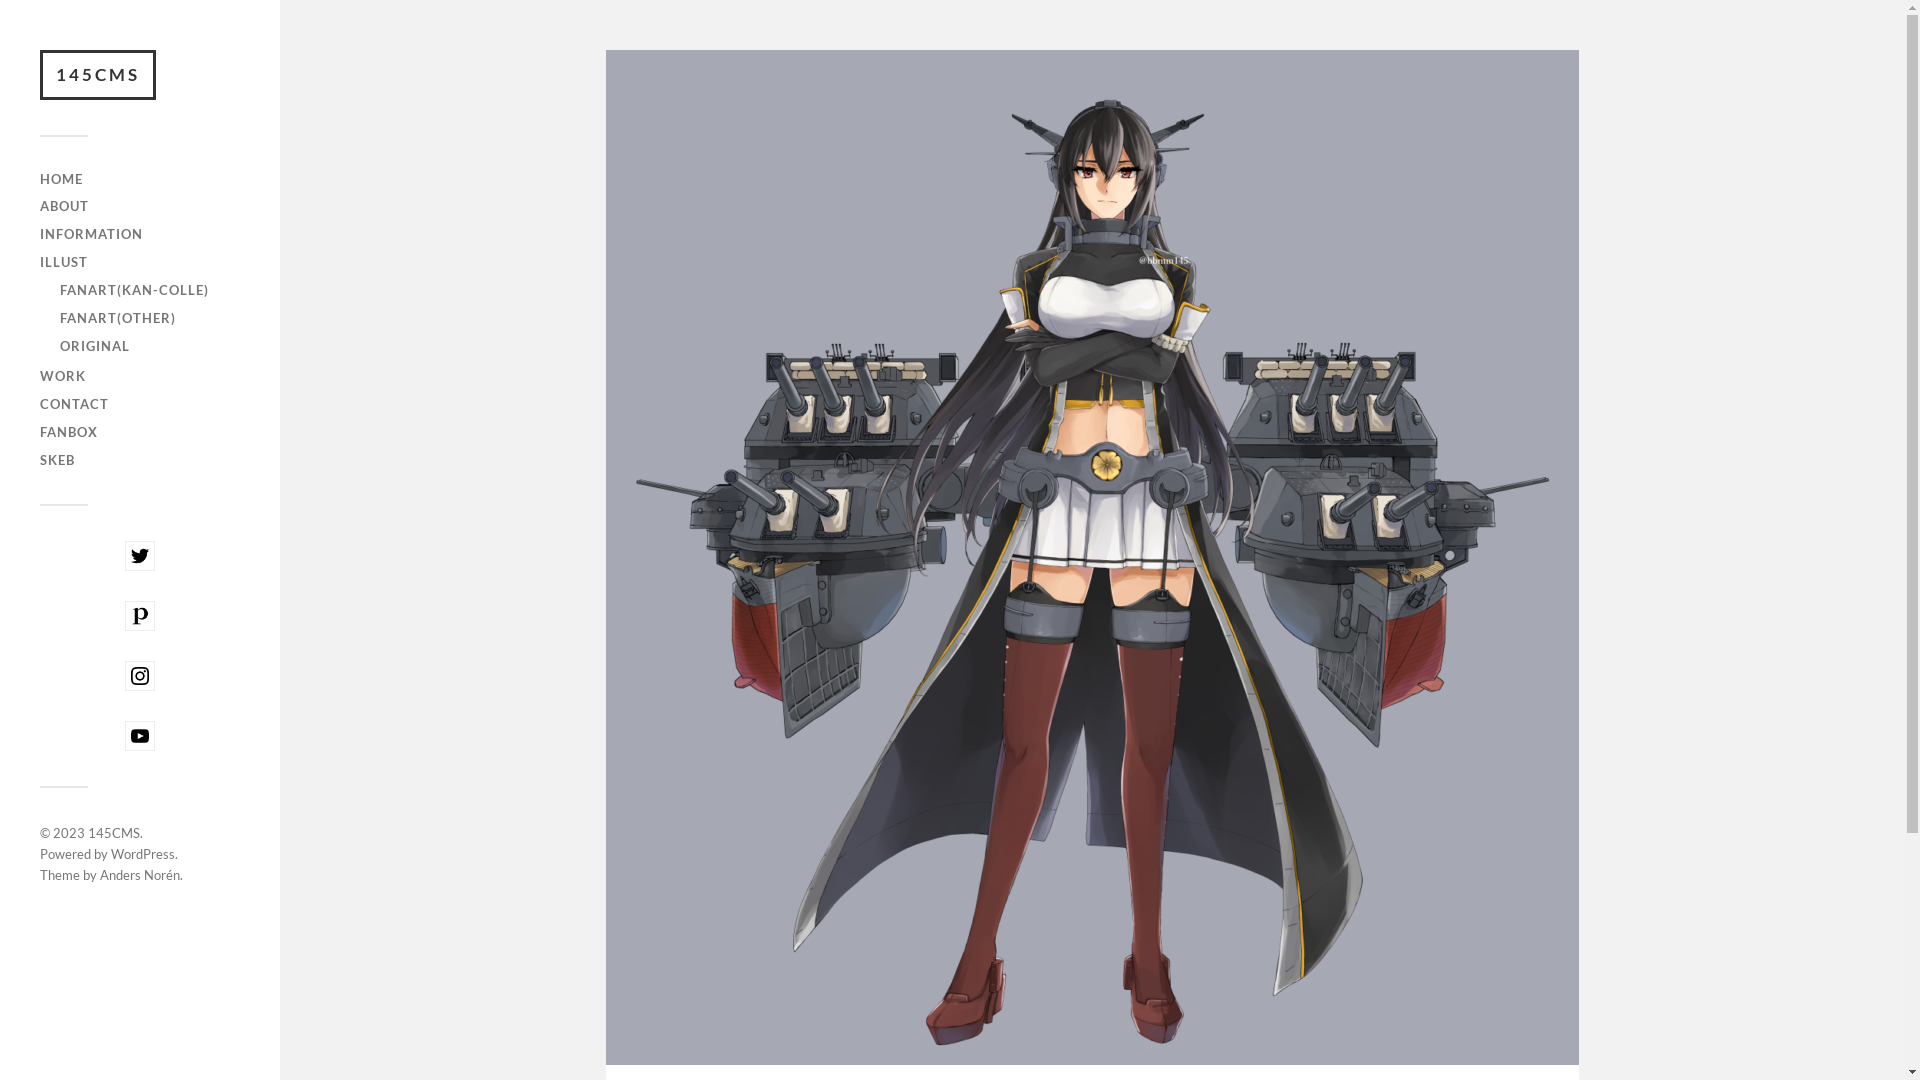  I want to click on SKEB, so click(58, 460).